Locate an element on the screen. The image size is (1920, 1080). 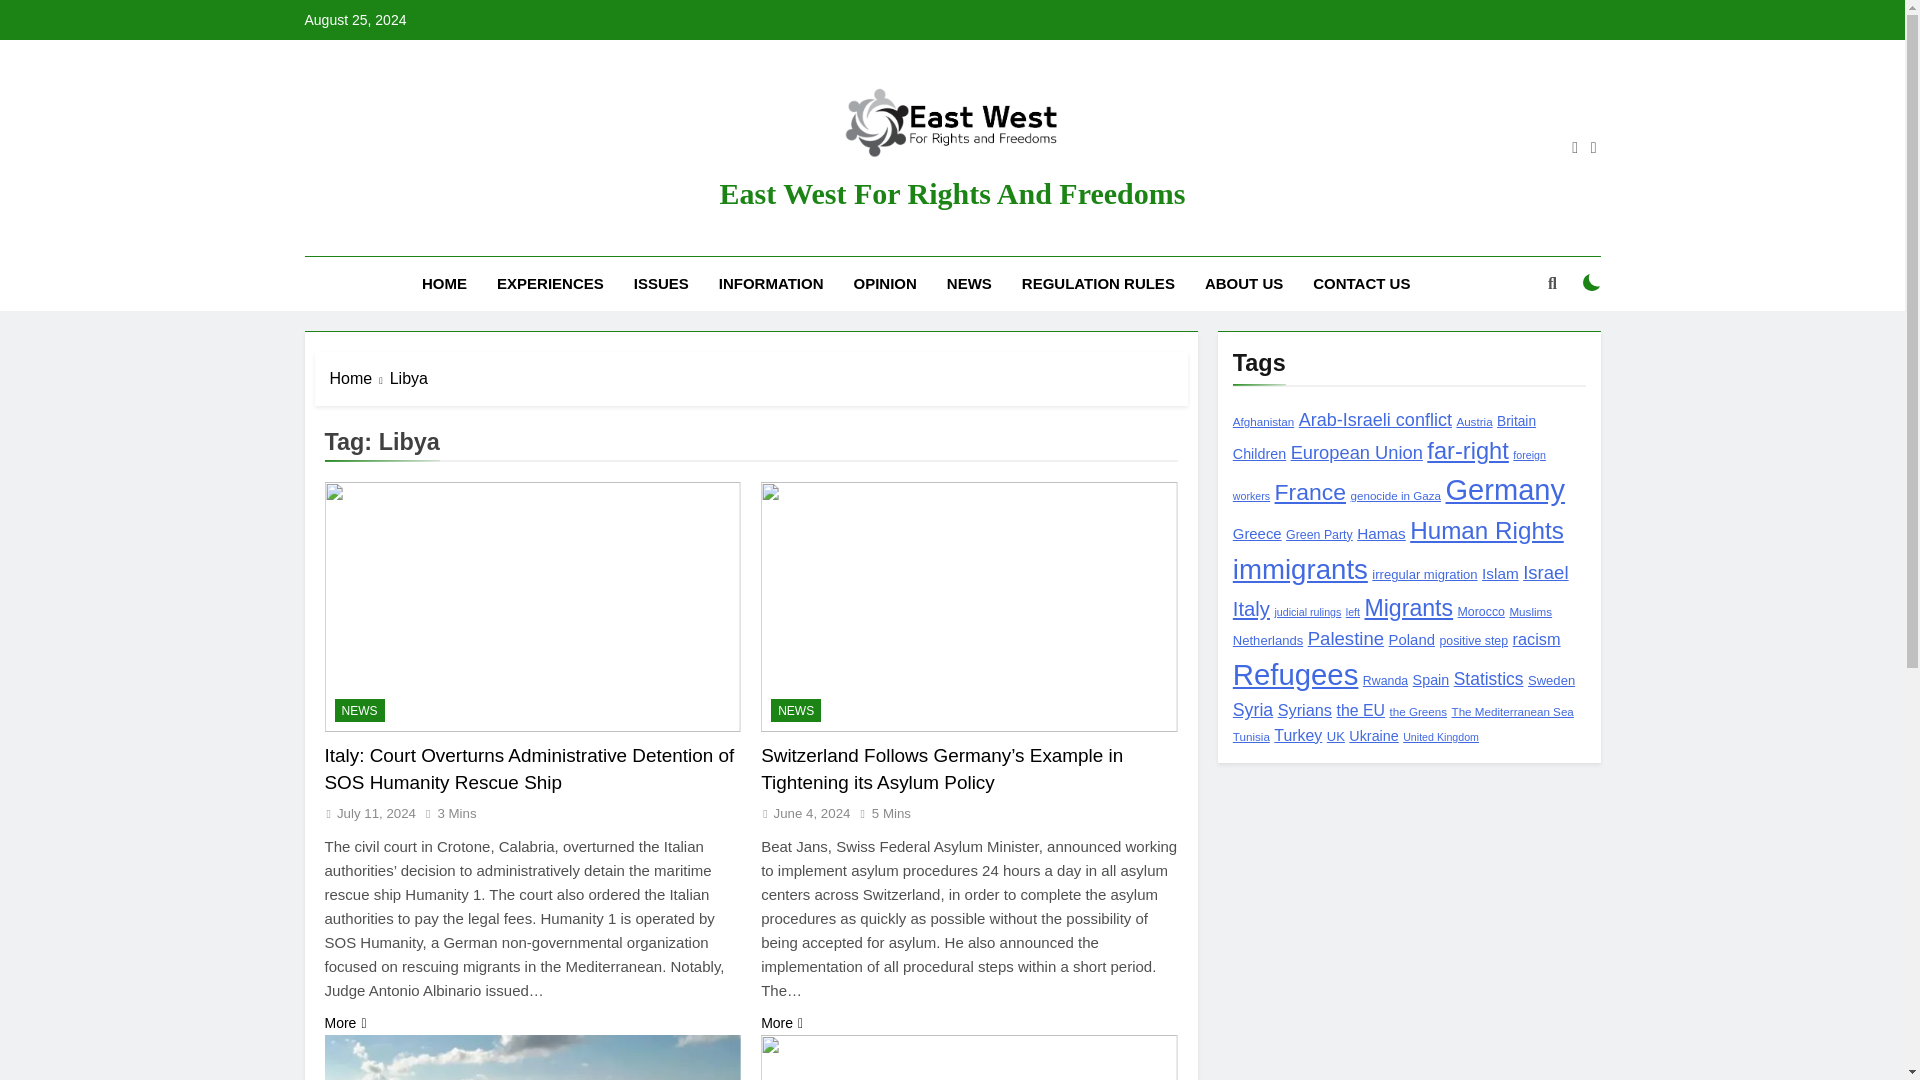
ISSUES is located at coordinates (661, 284).